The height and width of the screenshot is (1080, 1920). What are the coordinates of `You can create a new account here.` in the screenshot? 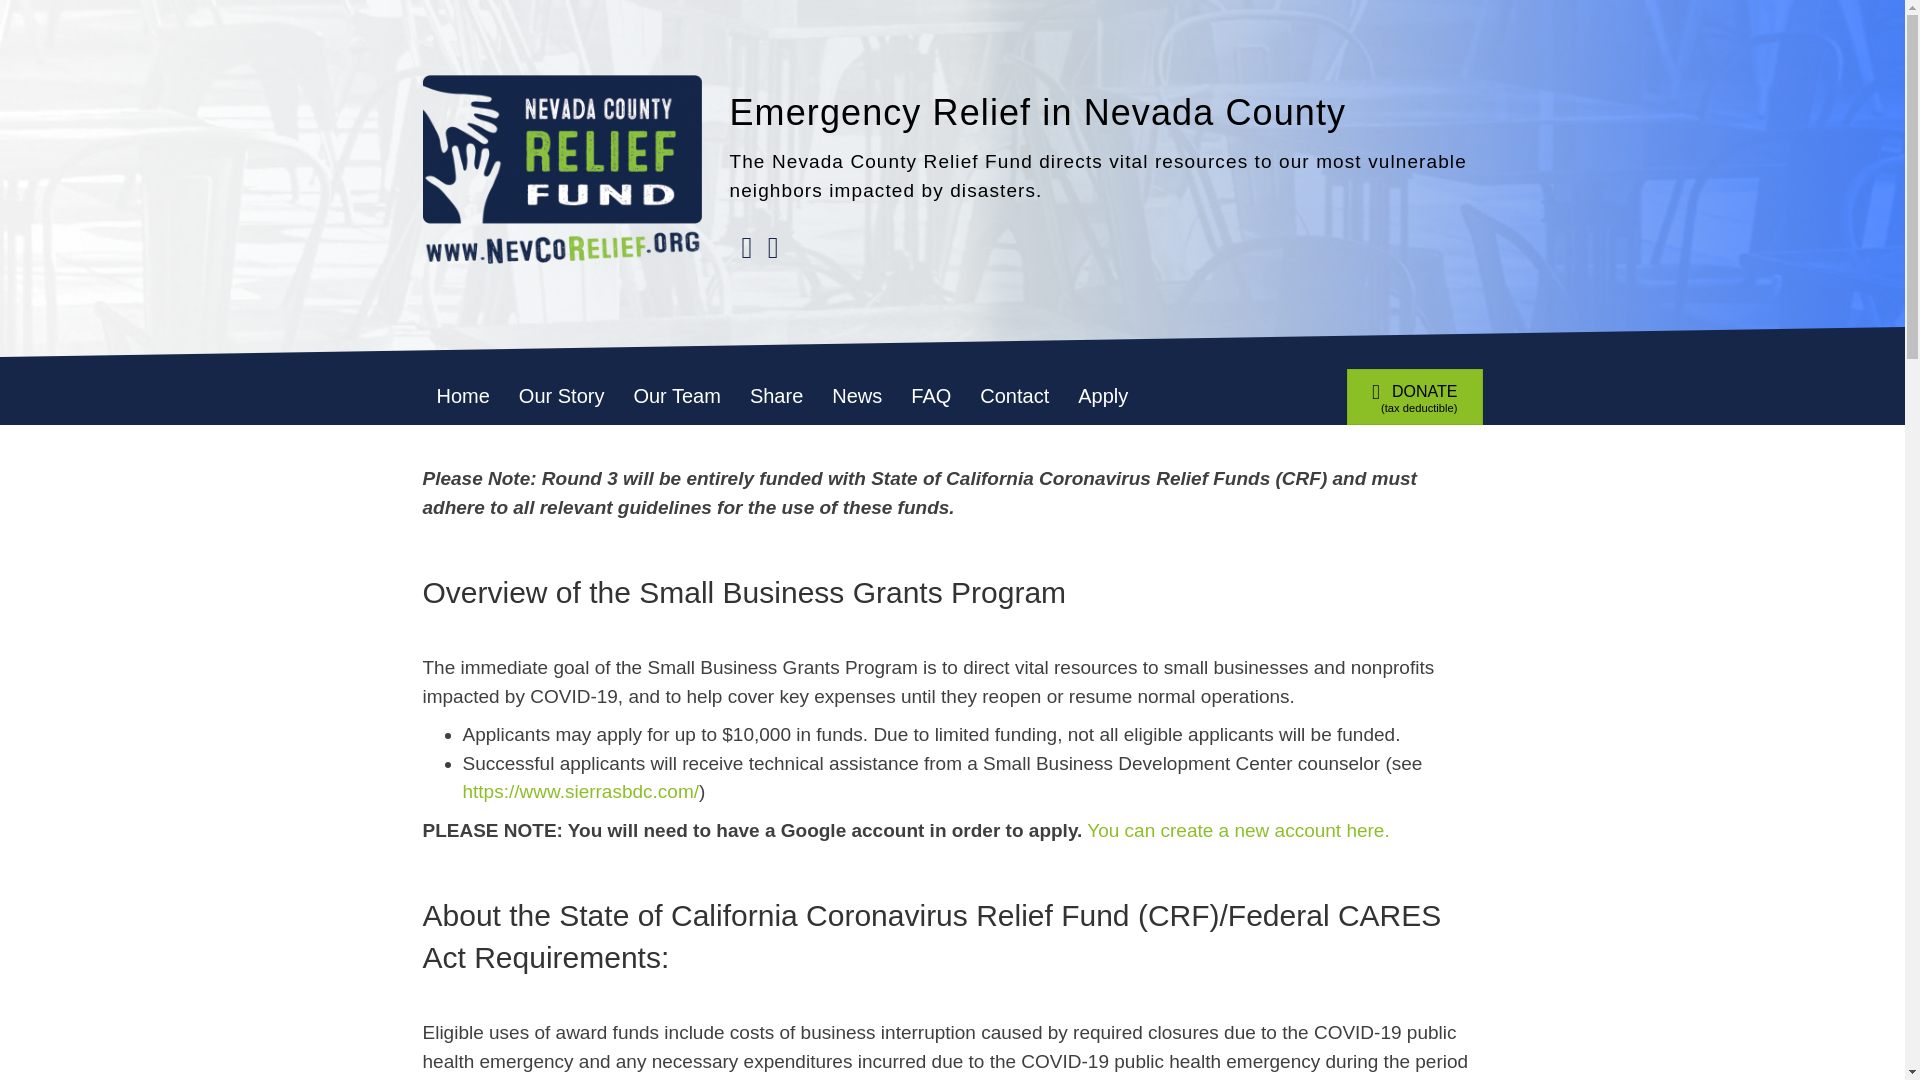 It's located at (1237, 830).